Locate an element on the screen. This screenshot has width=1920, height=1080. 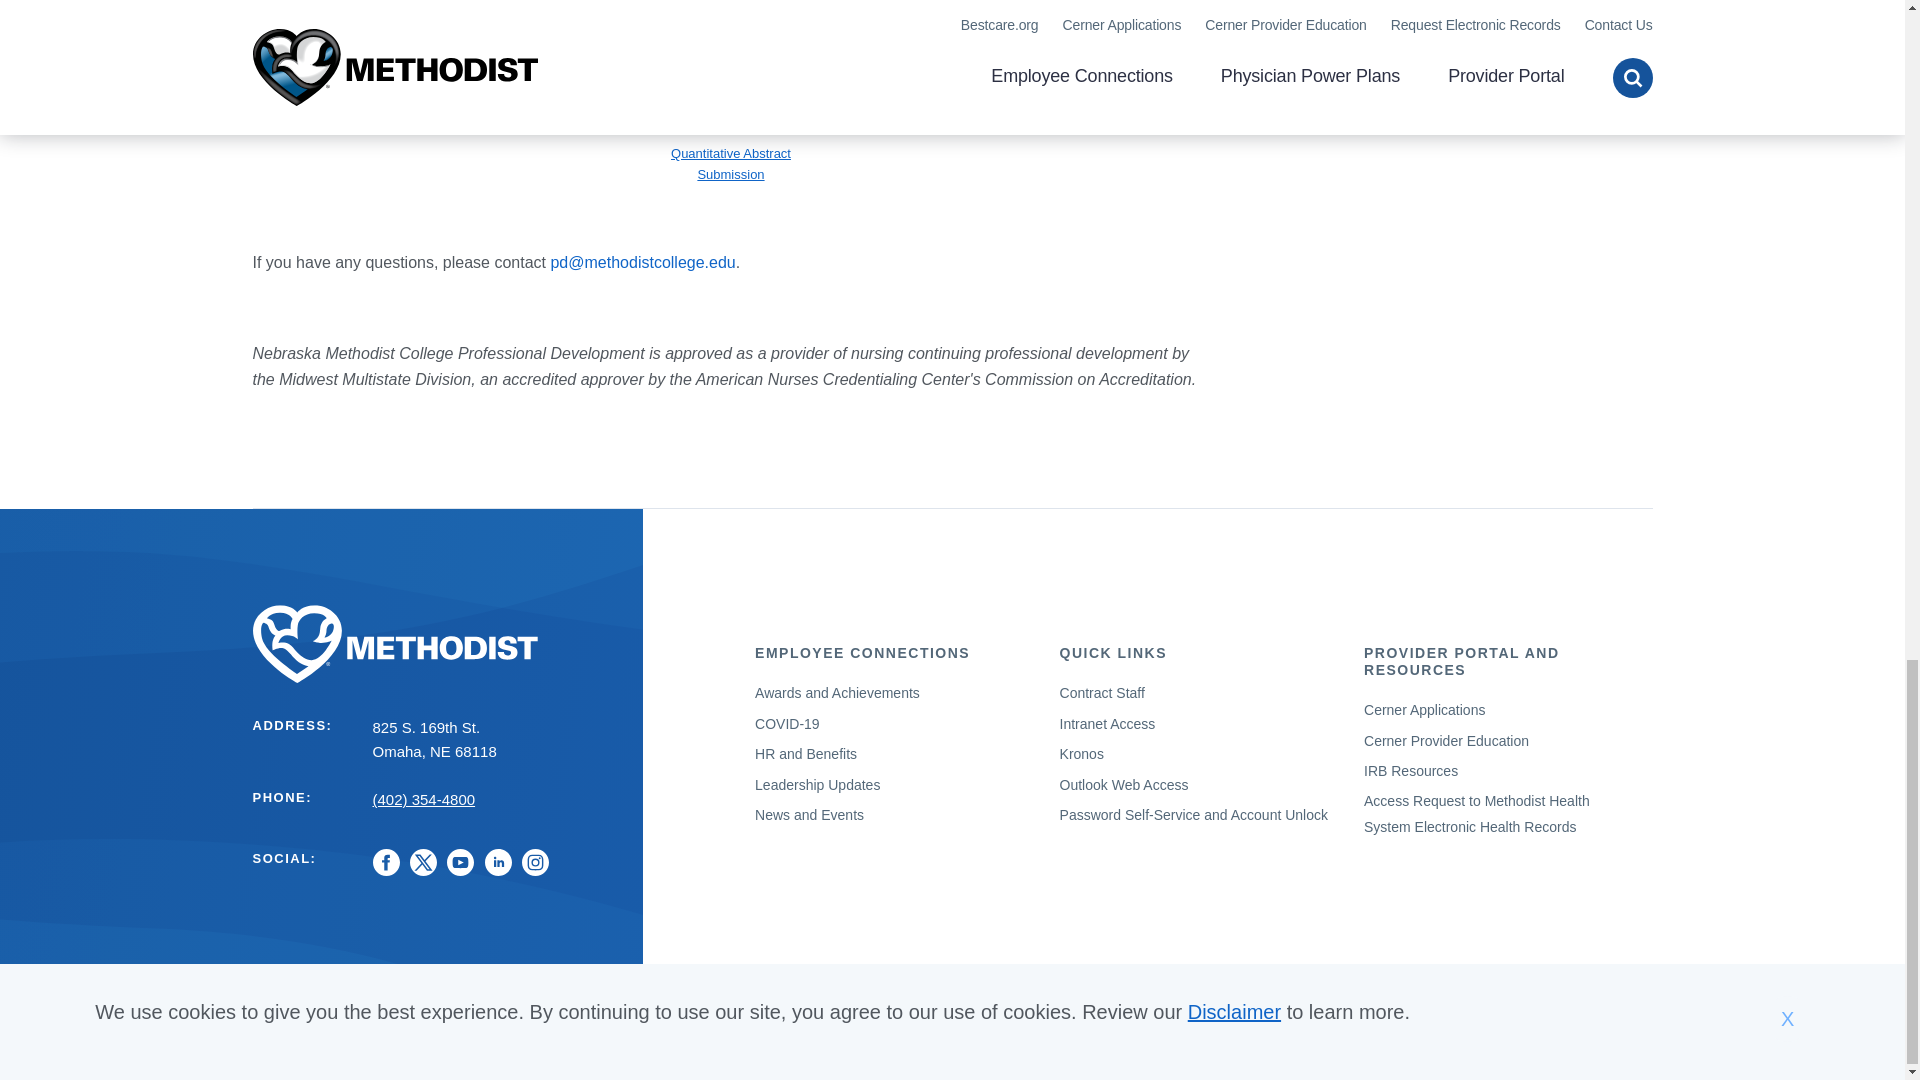
HR and Benefits is located at coordinates (805, 754).